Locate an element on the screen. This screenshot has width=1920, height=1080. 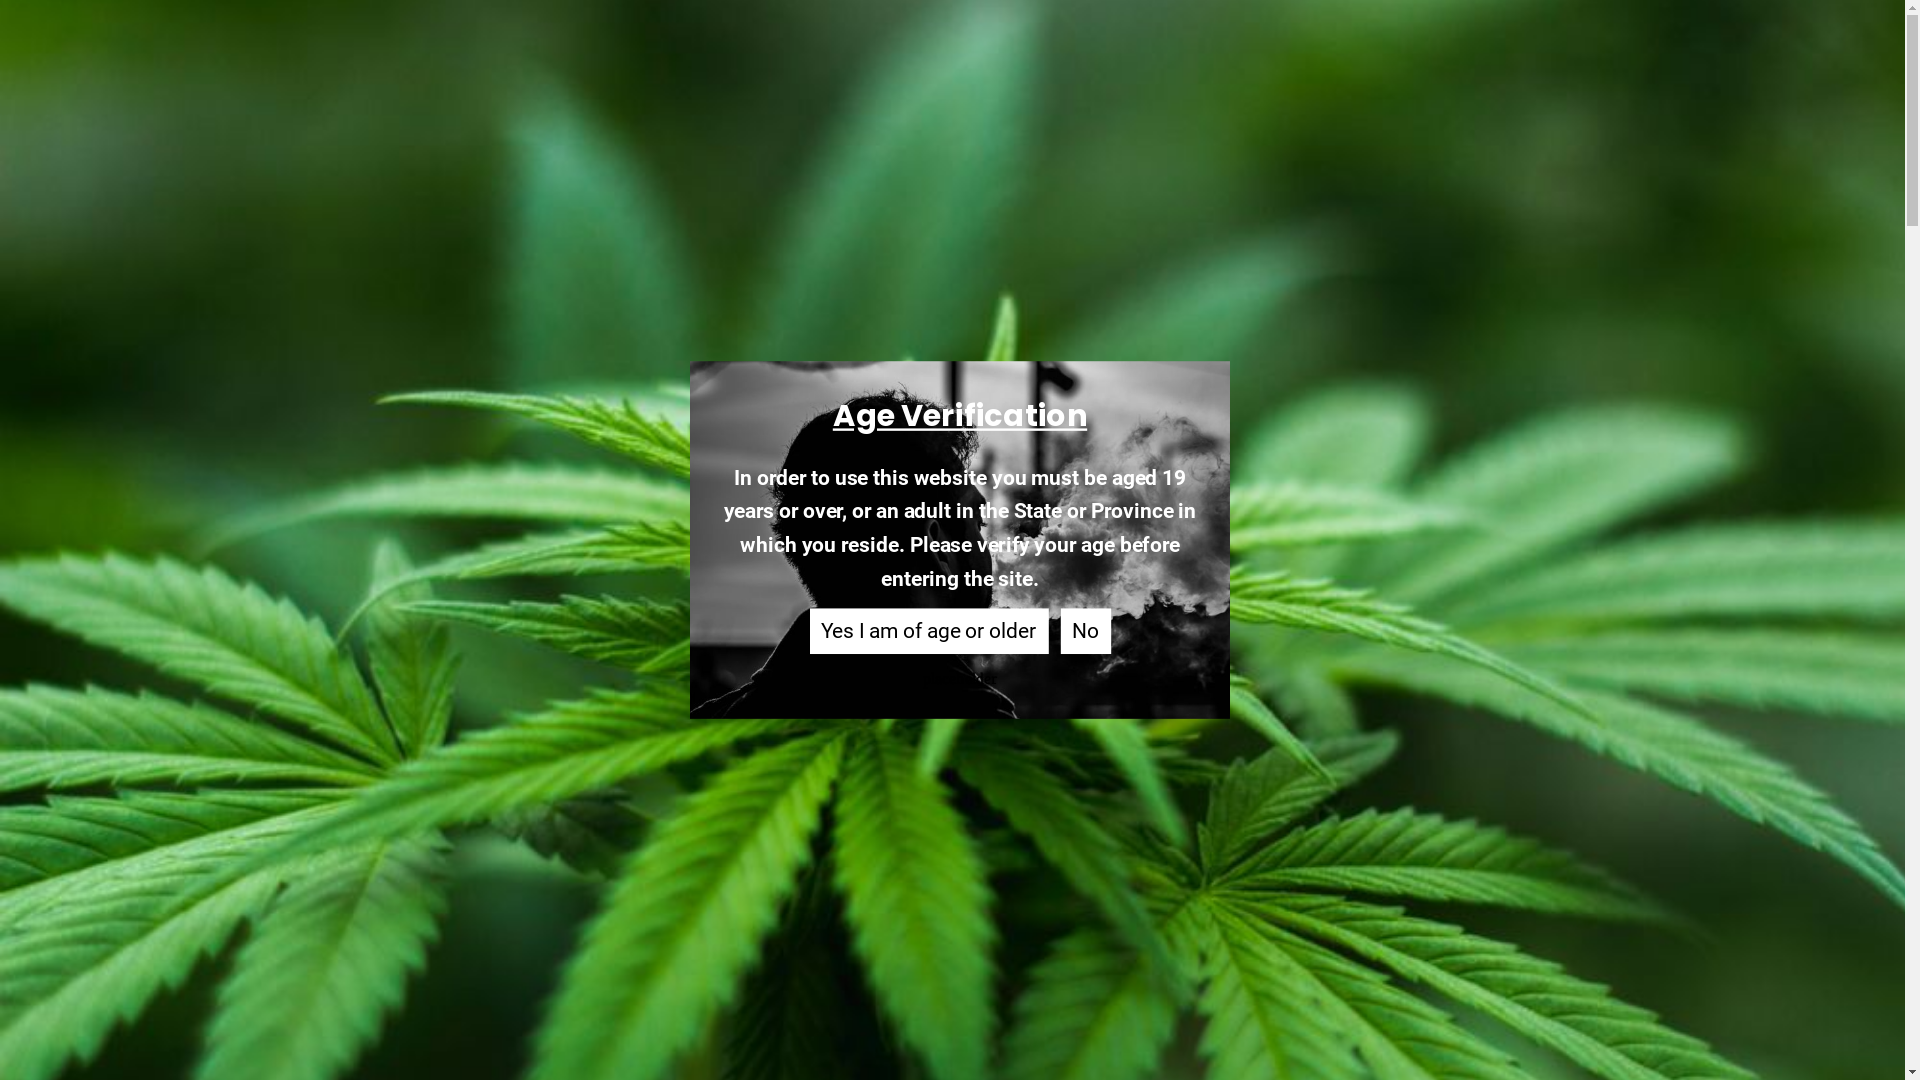
Powered by Shopify is located at coordinates (1020, 1015).